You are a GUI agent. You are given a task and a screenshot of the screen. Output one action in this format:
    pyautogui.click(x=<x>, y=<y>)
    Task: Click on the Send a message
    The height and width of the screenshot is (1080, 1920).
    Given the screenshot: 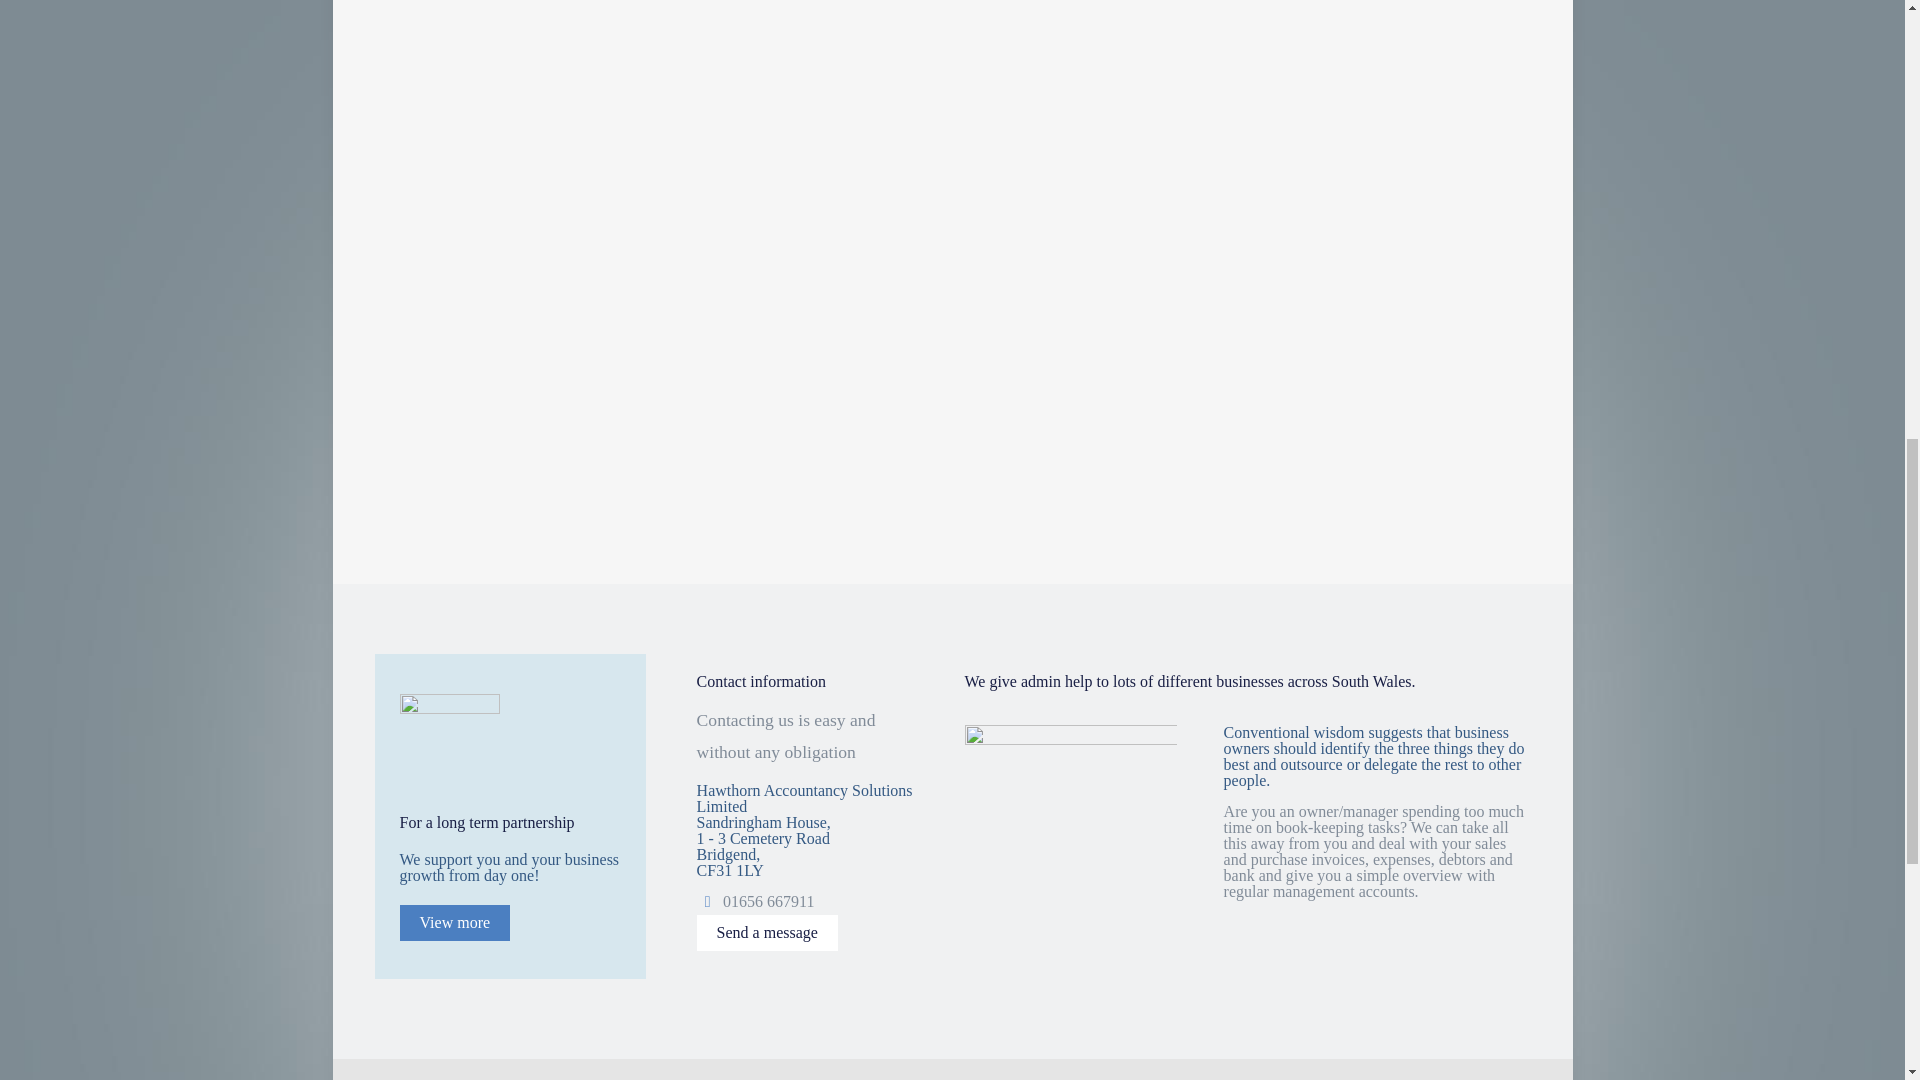 What is the action you would take?
    pyautogui.click(x=766, y=932)
    